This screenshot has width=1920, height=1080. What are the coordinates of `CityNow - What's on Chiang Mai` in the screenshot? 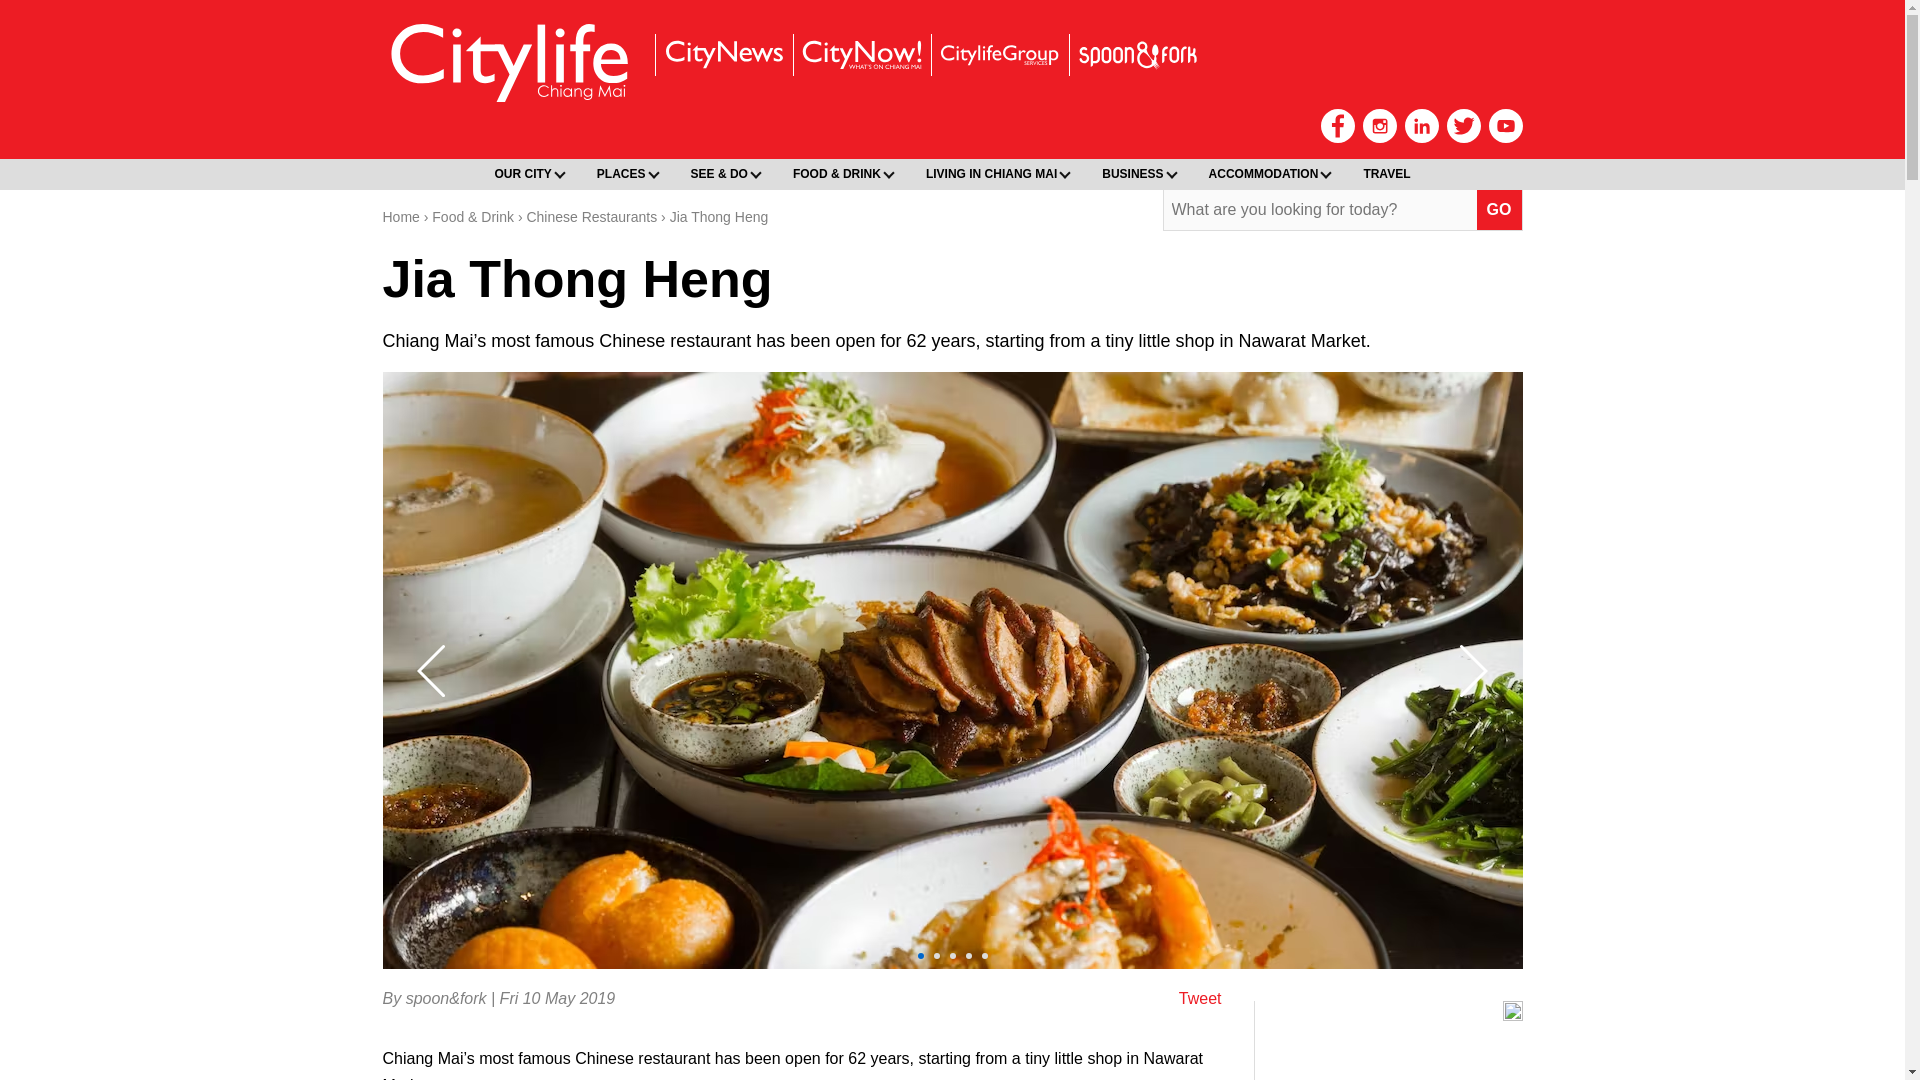 It's located at (860, 54).